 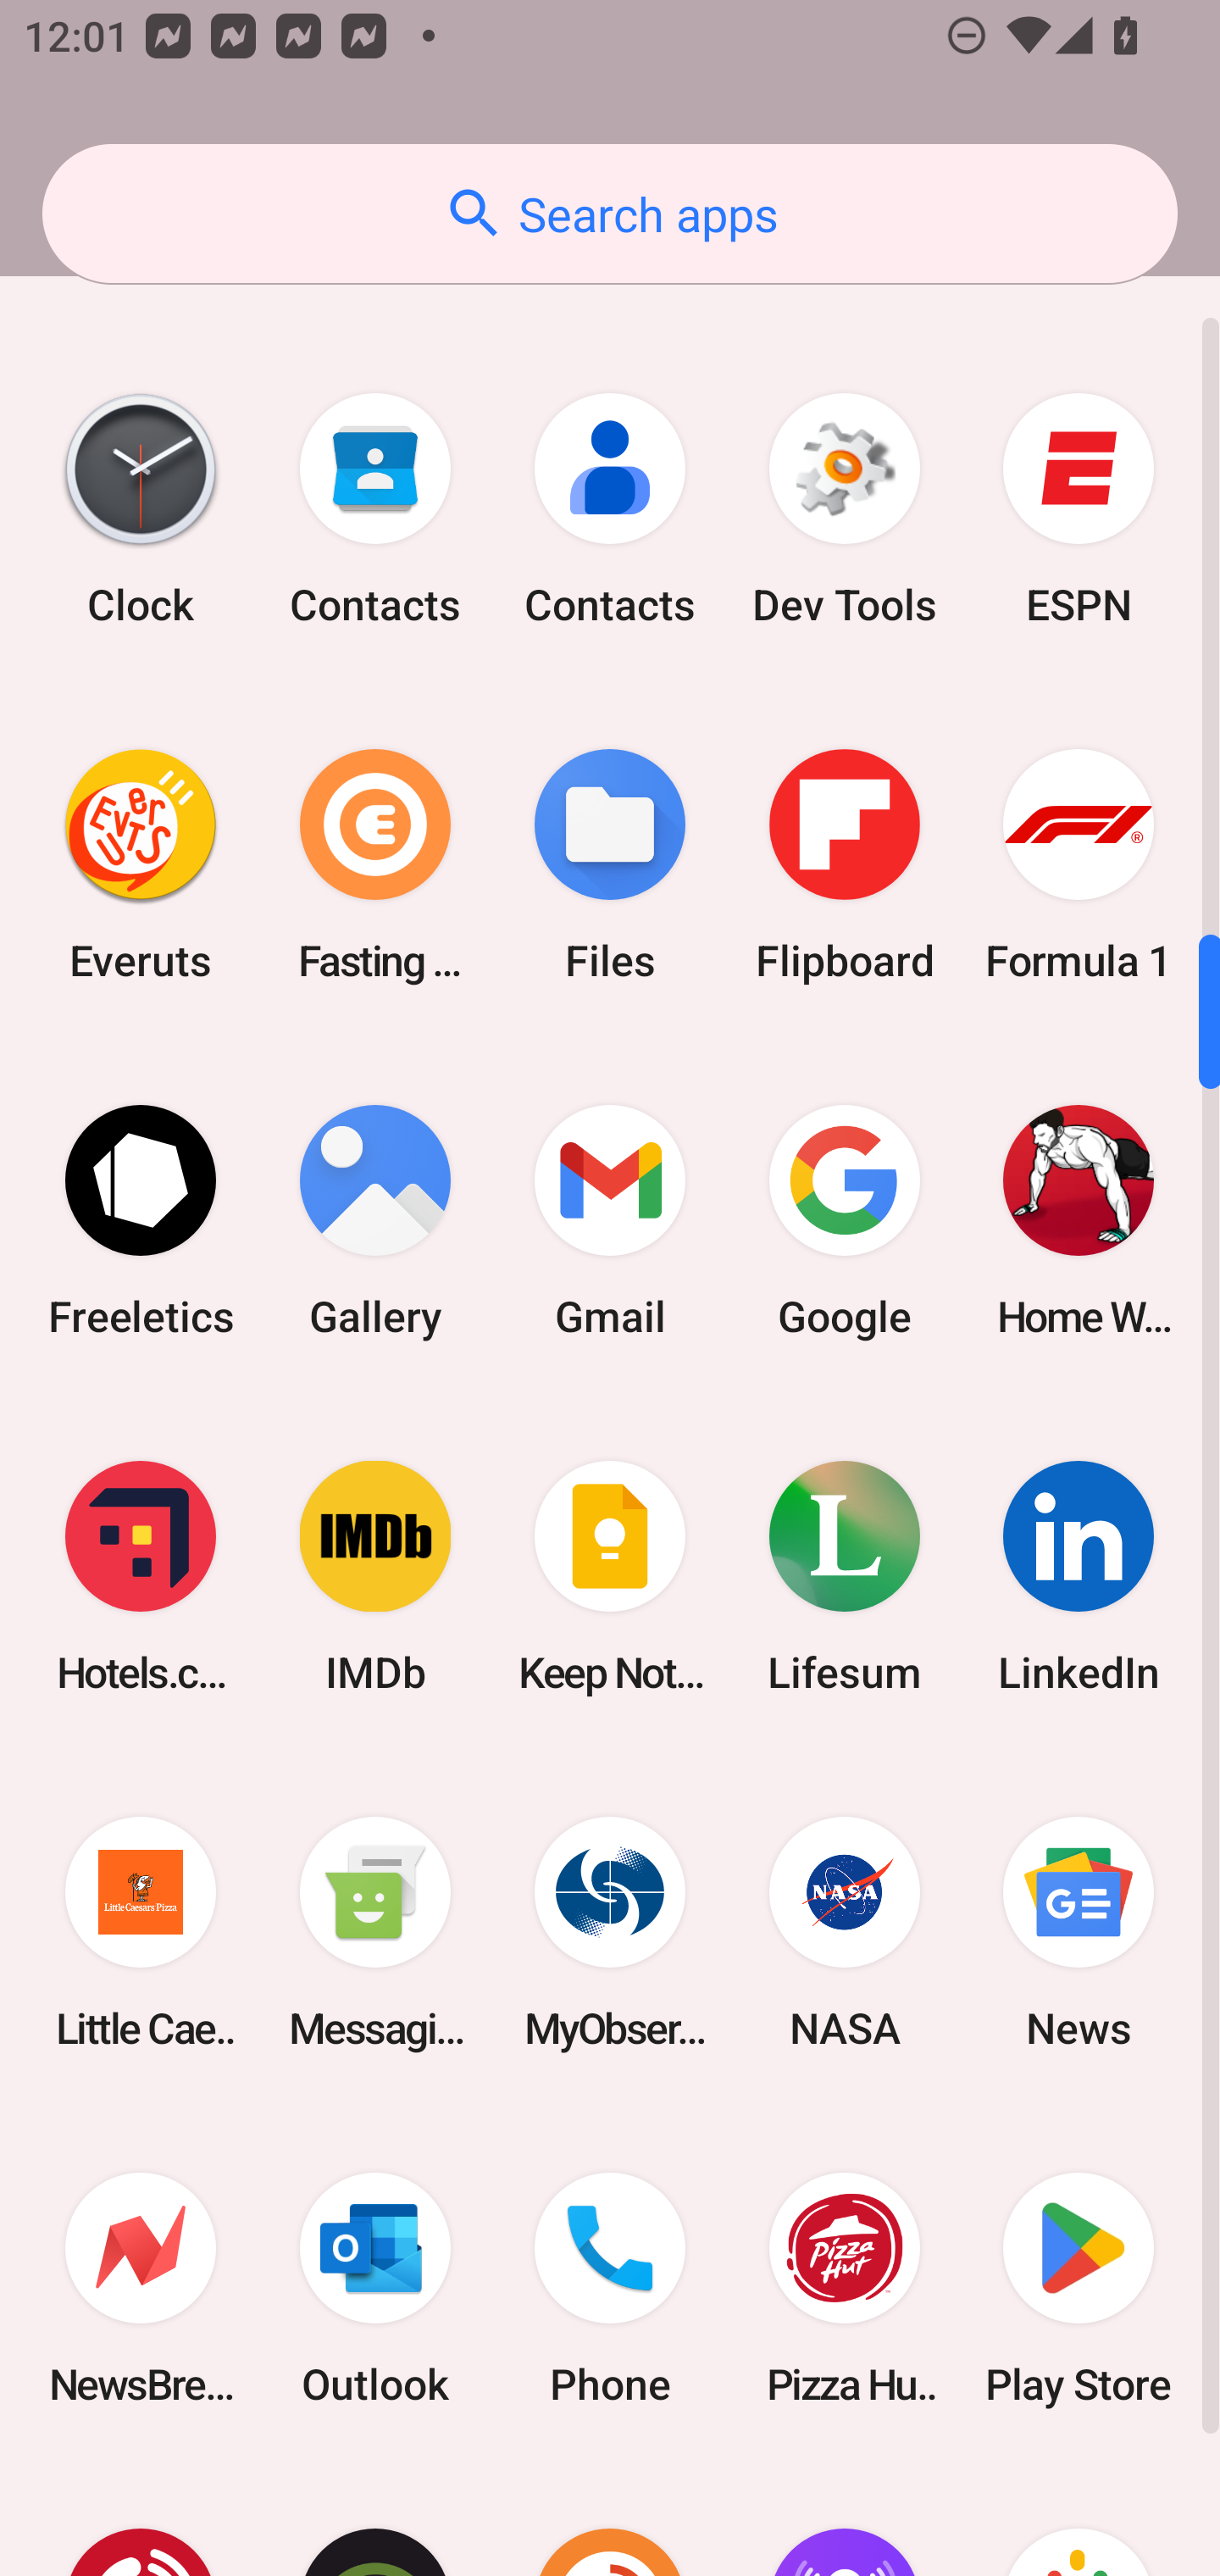 What do you see at coordinates (1079, 1220) in the screenshot?
I see `Home Workout` at bounding box center [1079, 1220].